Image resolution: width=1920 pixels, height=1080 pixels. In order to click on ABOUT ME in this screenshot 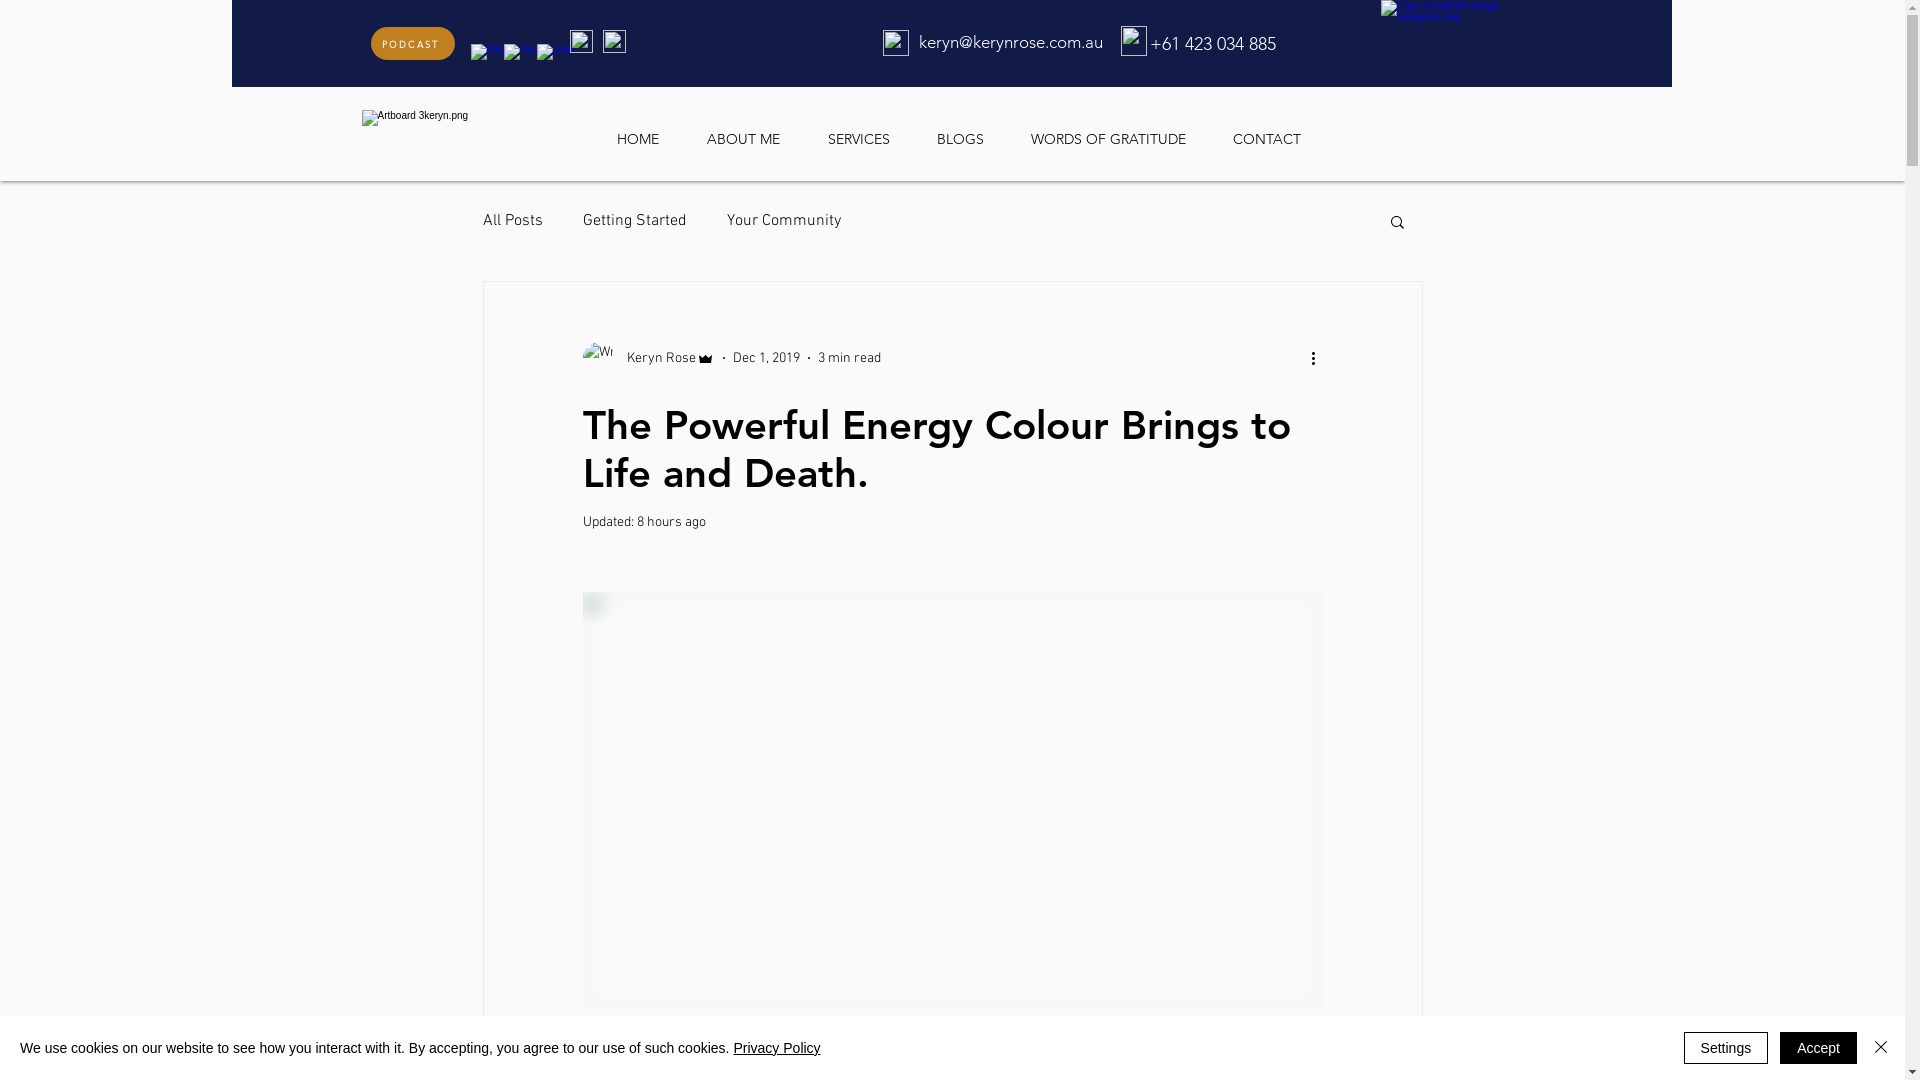, I will do `click(758, 130)`.